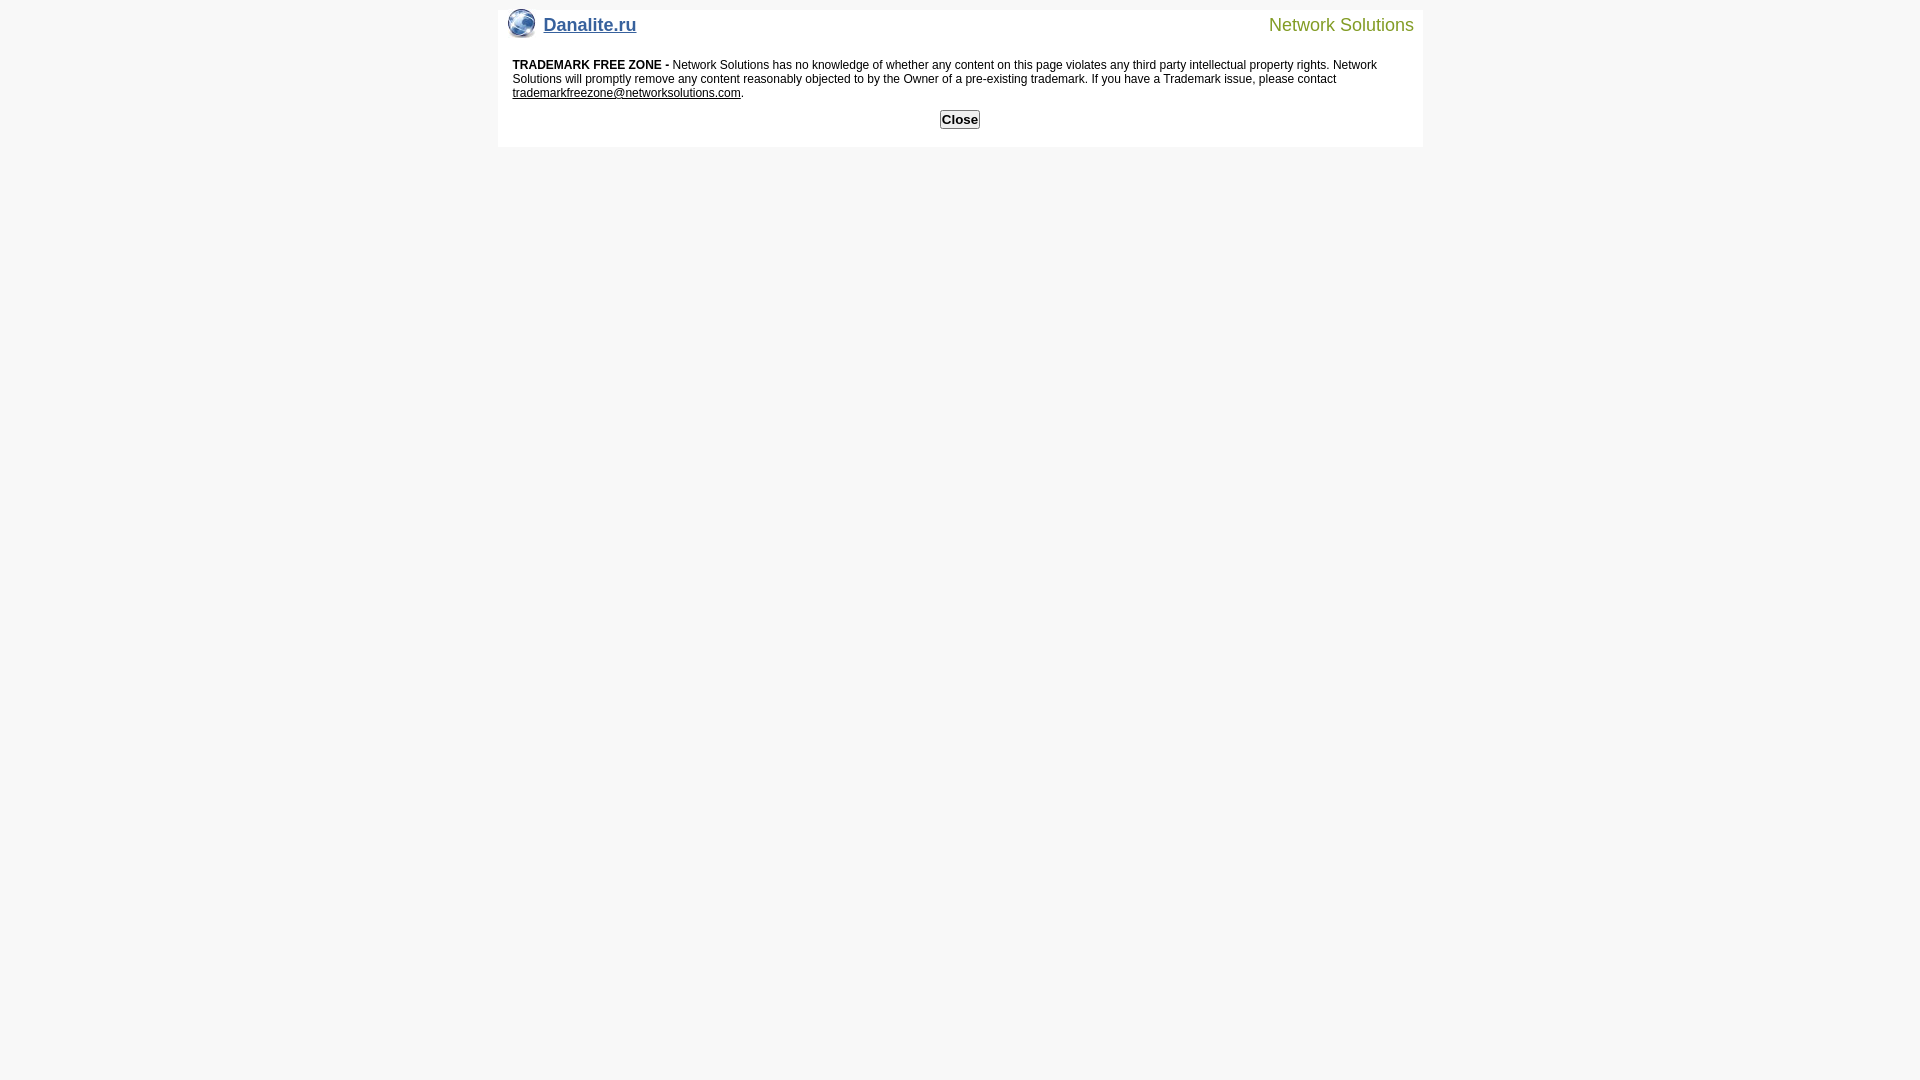 Image resolution: width=1920 pixels, height=1080 pixels. What do you see at coordinates (960, 120) in the screenshot?
I see `Close` at bounding box center [960, 120].